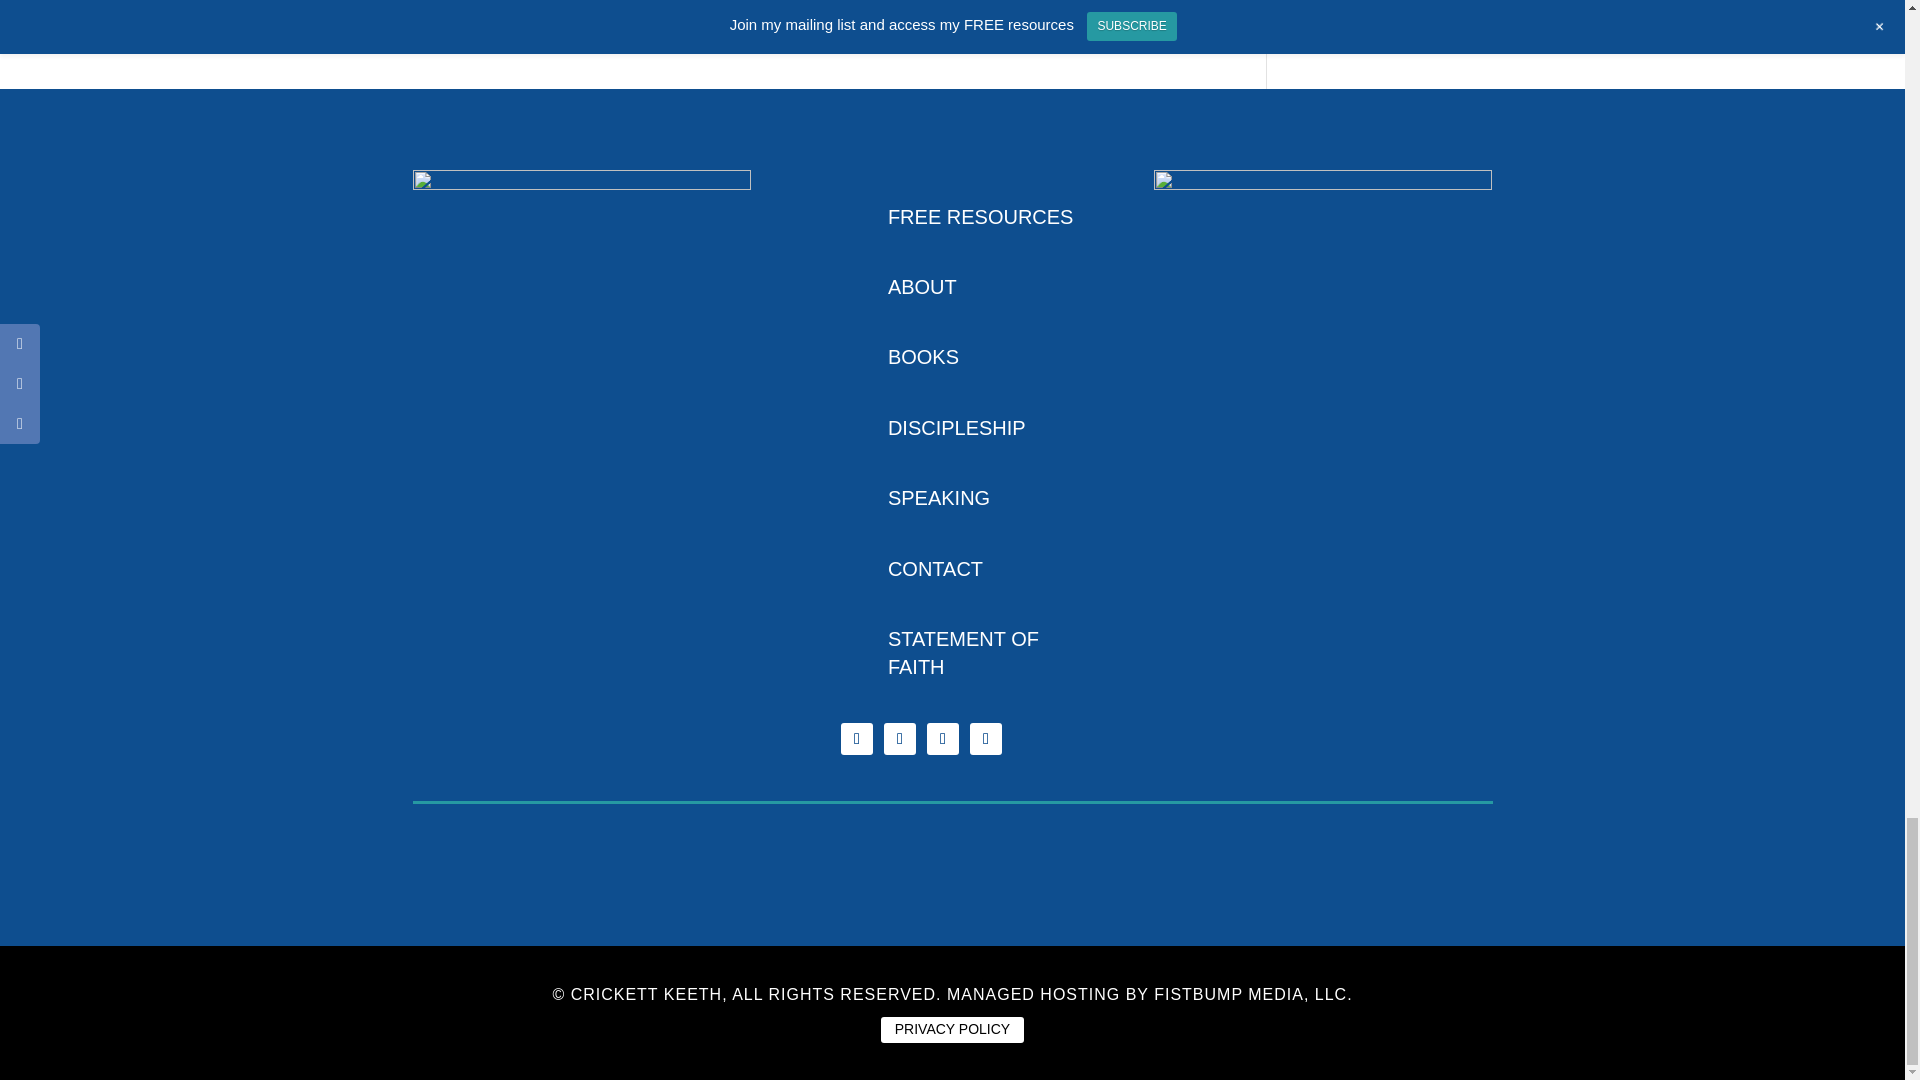 Image resolution: width=1920 pixels, height=1080 pixels. Describe the element at coordinates (942, 738) in the screenshot. I see `Follow on Youtube` at that location.